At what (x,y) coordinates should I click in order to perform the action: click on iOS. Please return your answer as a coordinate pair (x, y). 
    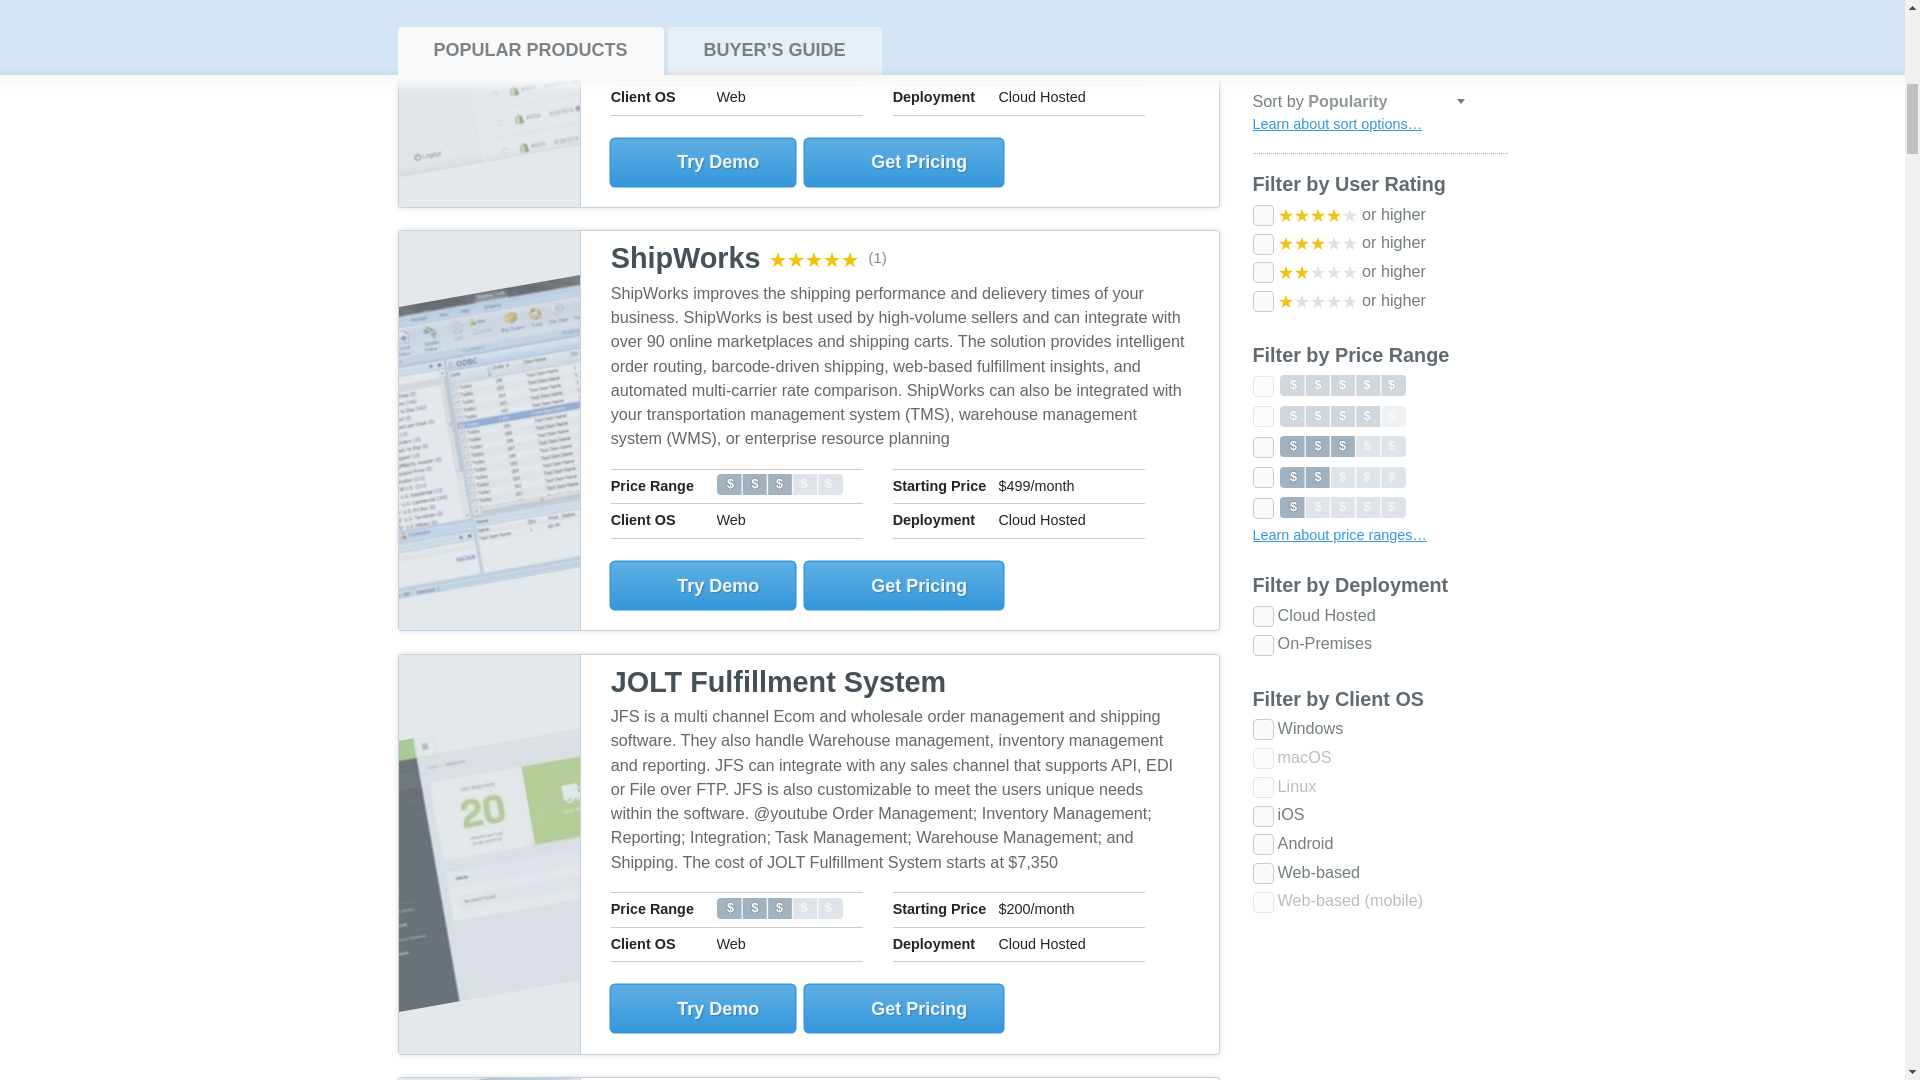
    Looking at the image, I should click on (1262, 159).